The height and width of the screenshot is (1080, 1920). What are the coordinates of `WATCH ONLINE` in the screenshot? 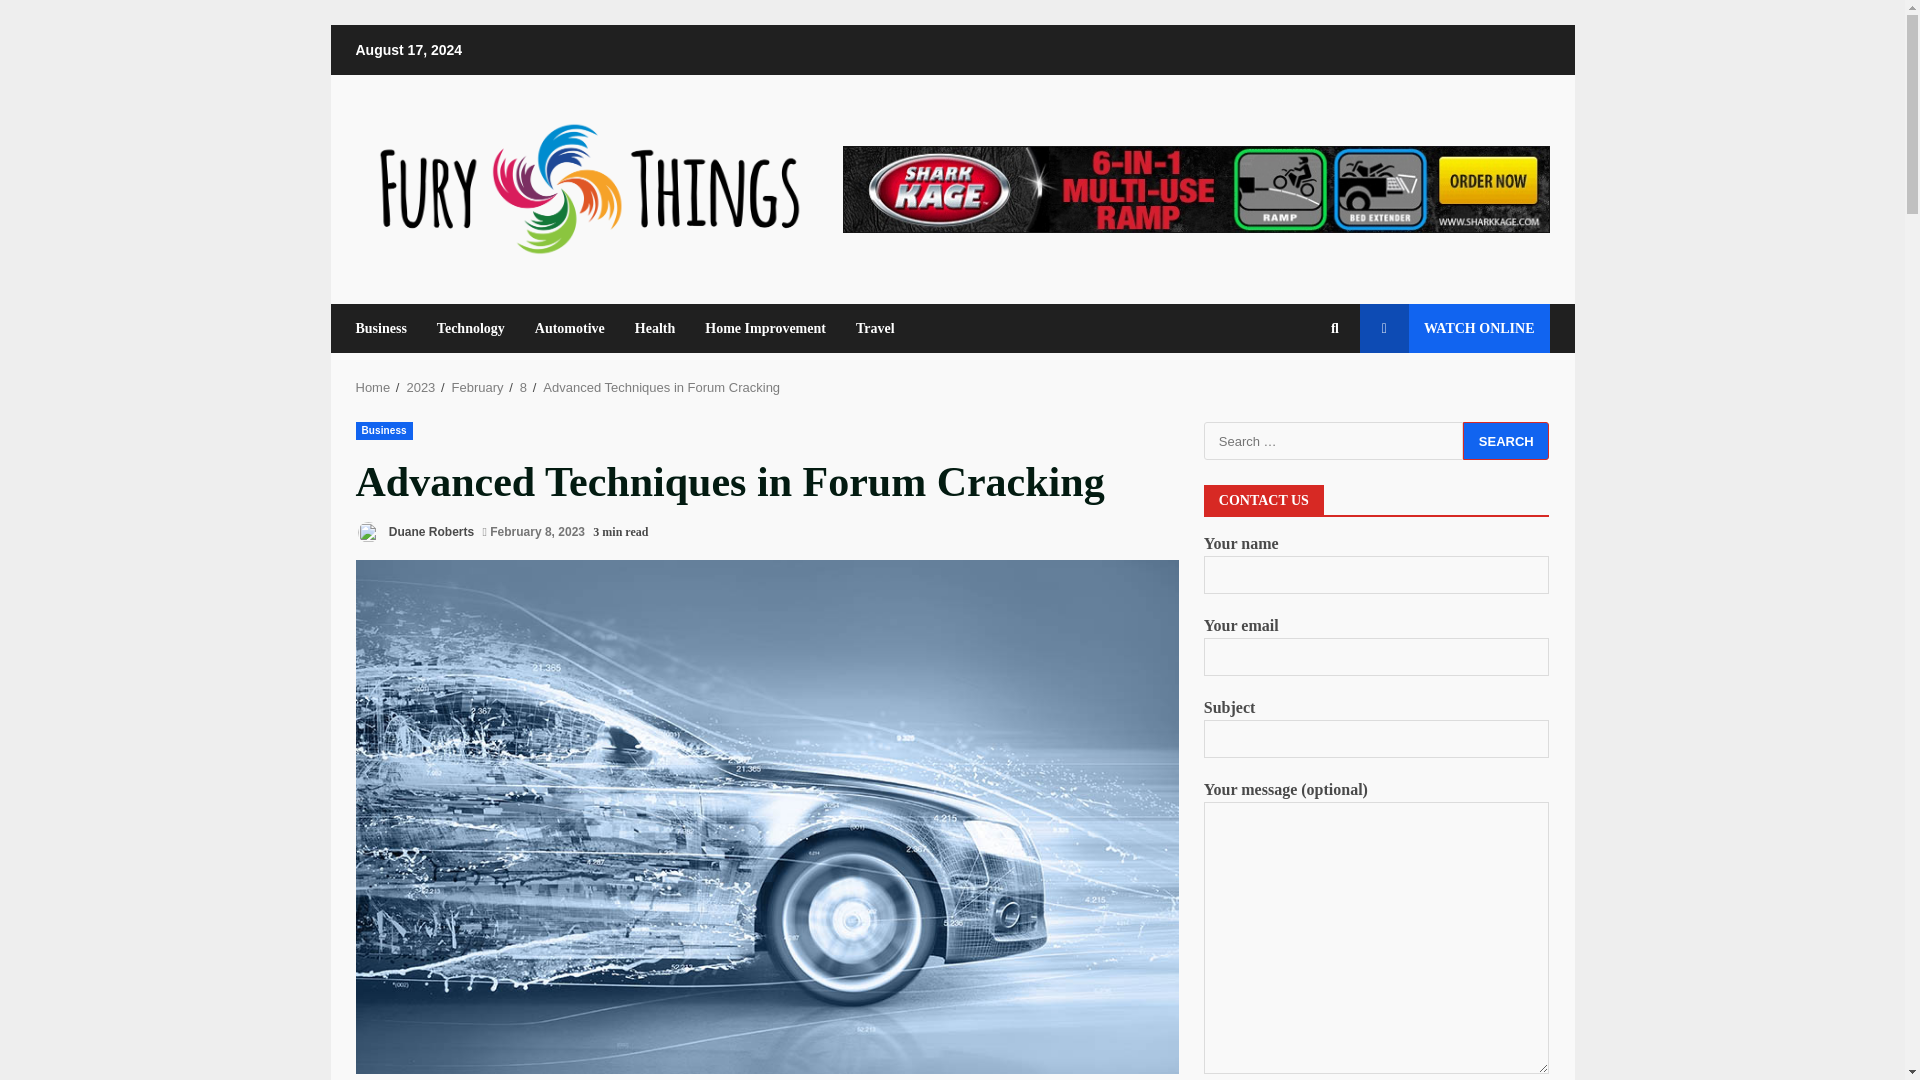 It's located at (1454, 328).